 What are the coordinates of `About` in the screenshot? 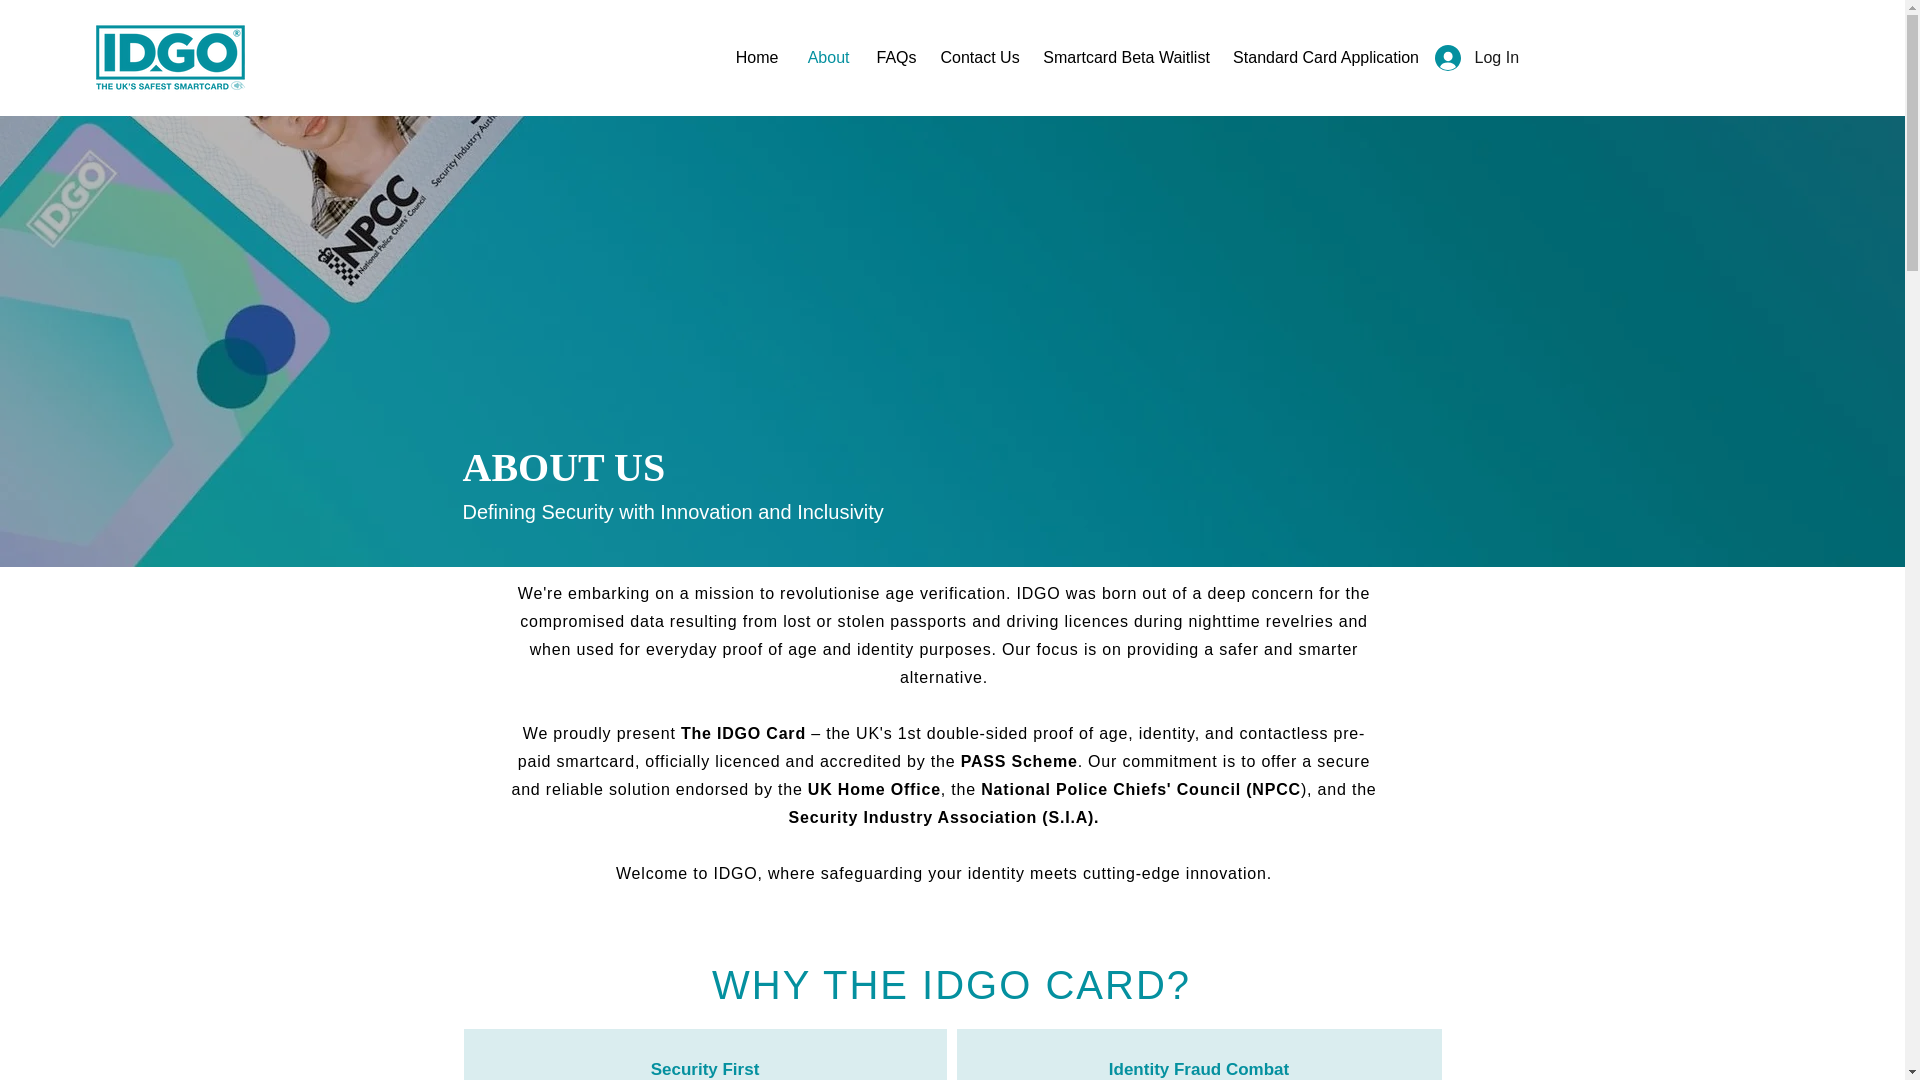 It's located at (828, 58).